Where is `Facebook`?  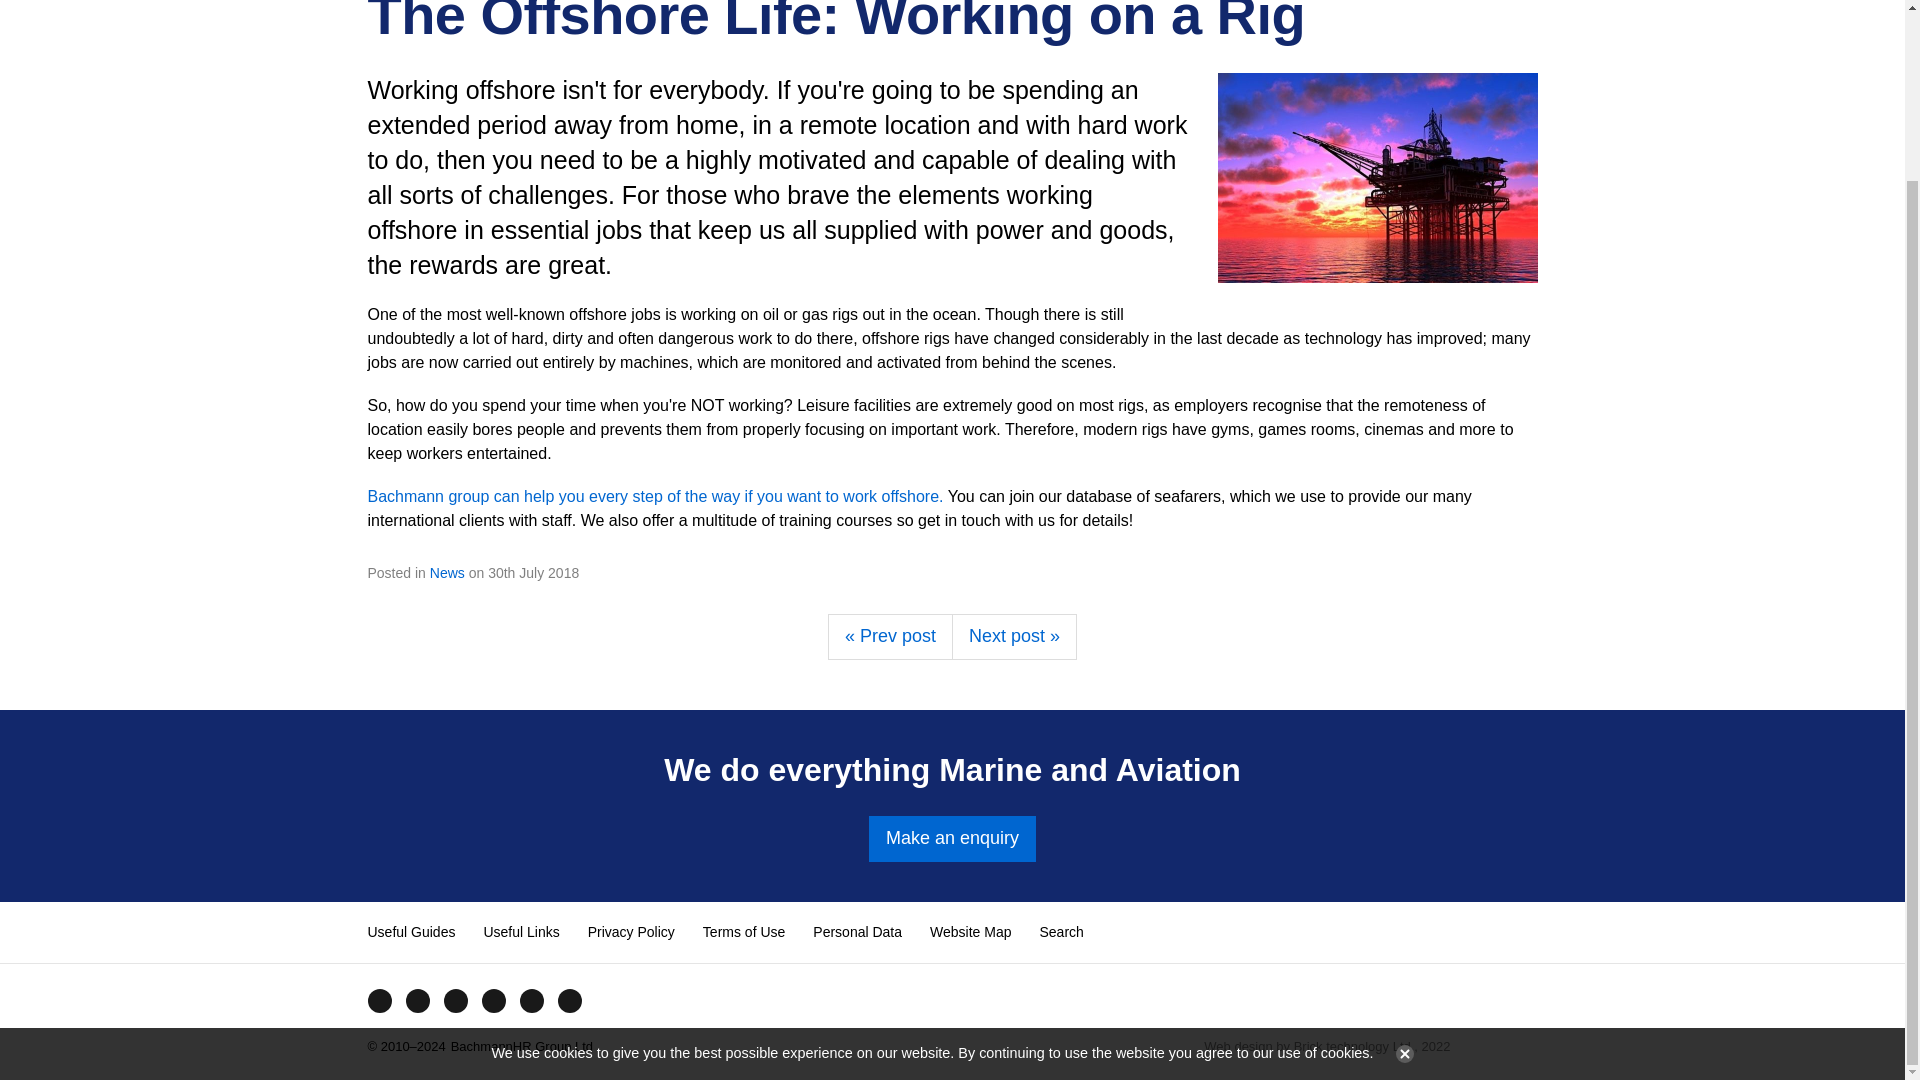 Facebook is located at coordinates (378, 1000).